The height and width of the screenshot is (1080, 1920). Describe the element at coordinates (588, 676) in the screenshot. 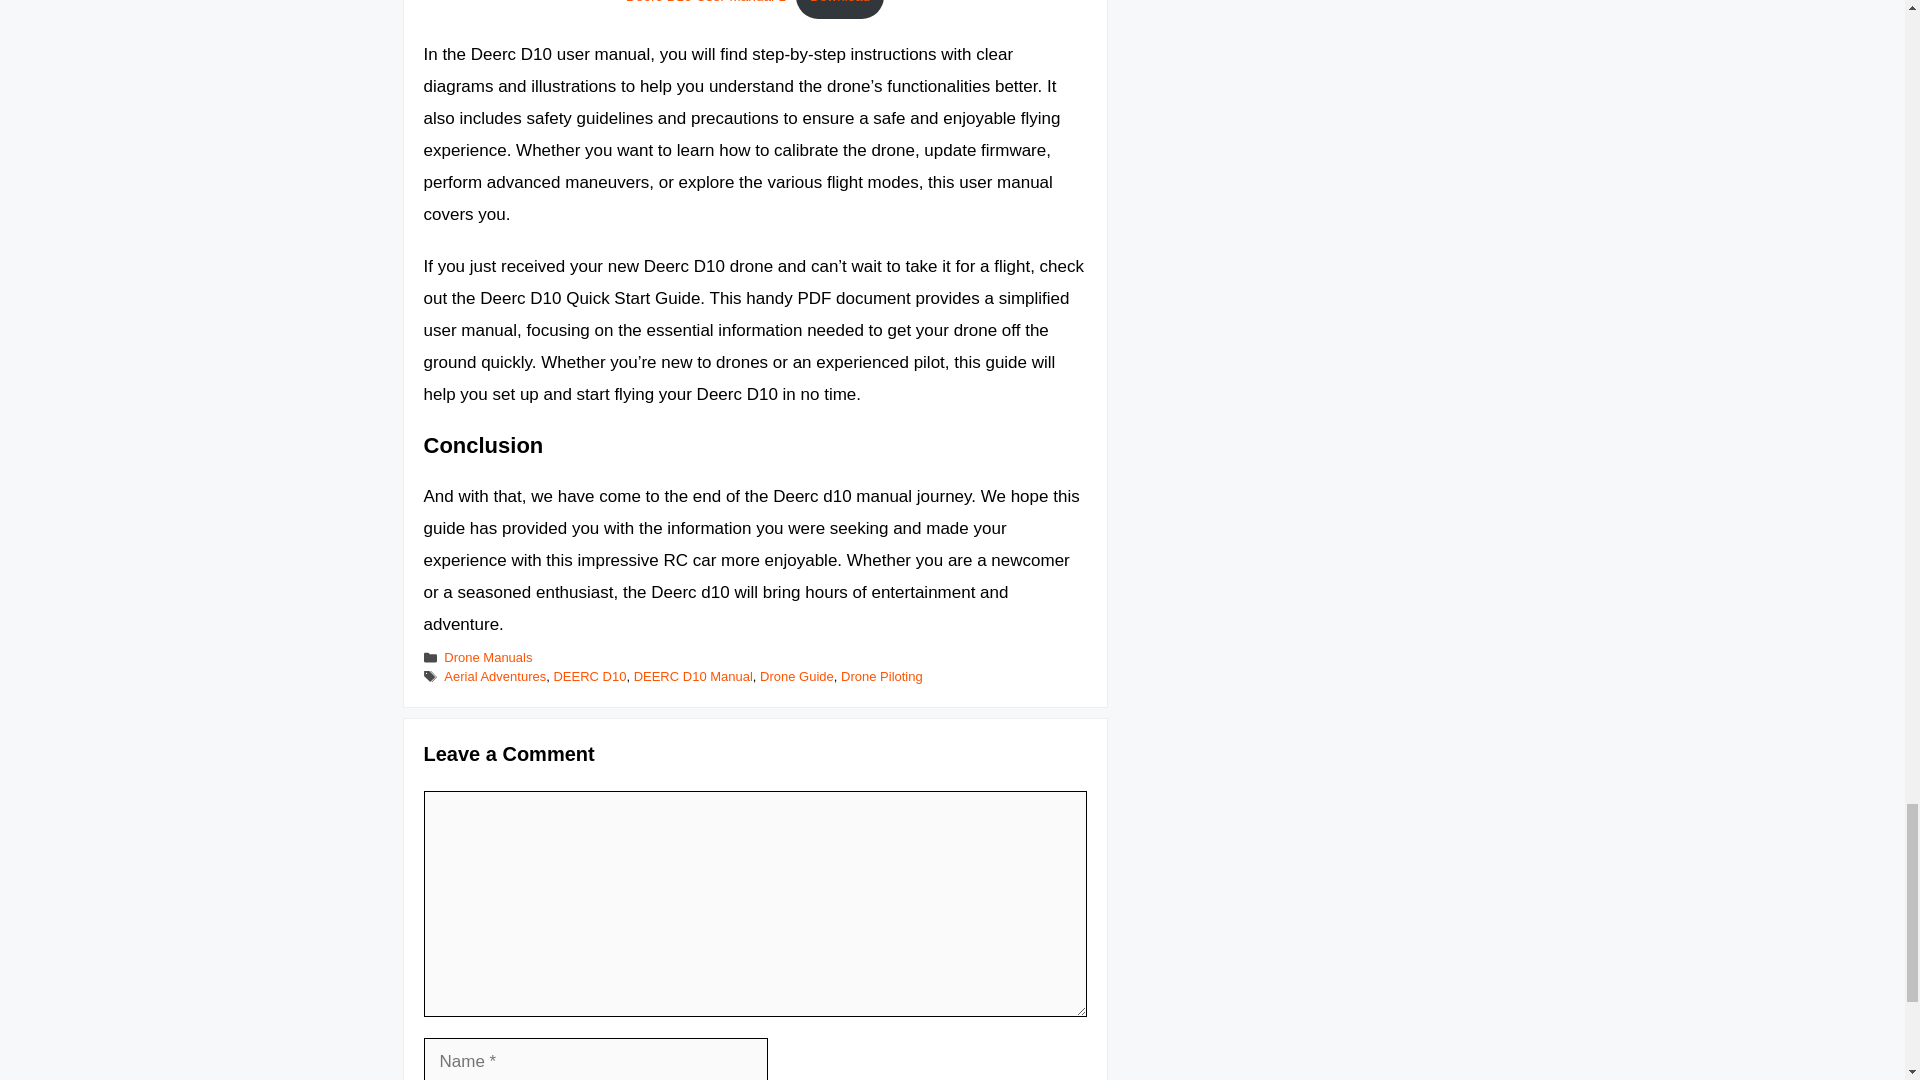

I see `DEERC D10` at that location.